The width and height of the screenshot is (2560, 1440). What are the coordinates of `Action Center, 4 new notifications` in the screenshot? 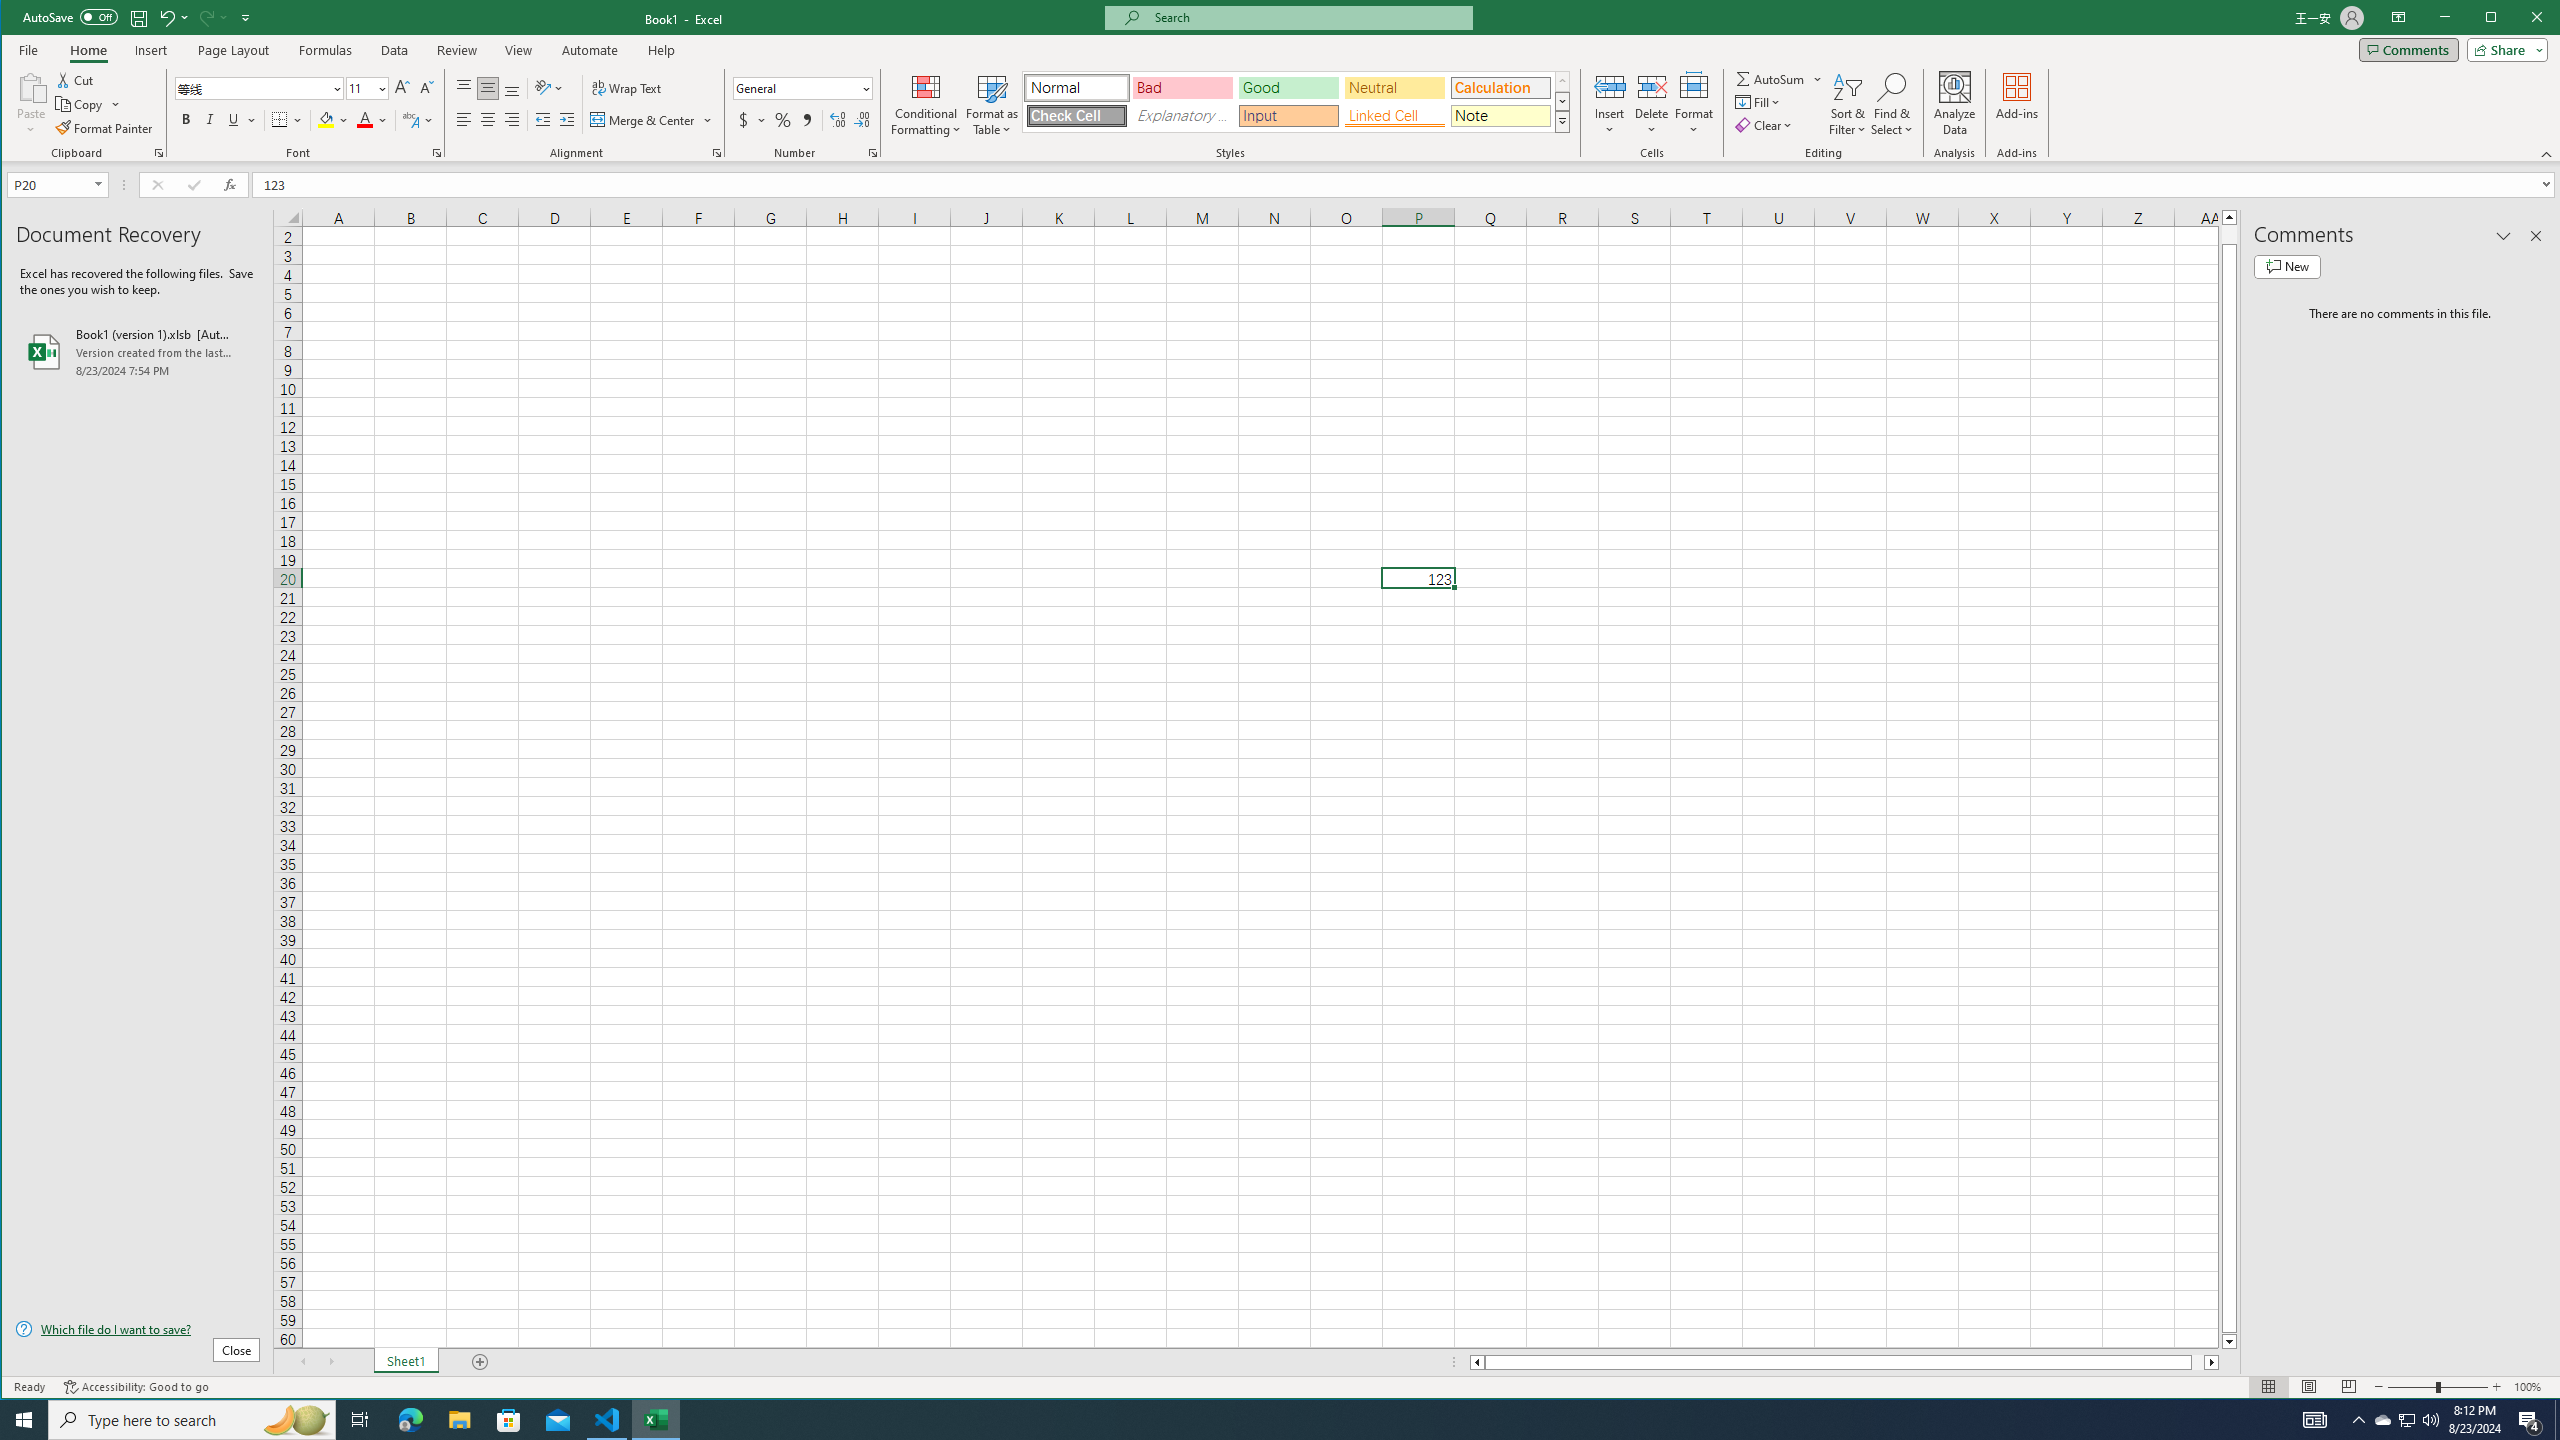 It's located at (2530, 1420).